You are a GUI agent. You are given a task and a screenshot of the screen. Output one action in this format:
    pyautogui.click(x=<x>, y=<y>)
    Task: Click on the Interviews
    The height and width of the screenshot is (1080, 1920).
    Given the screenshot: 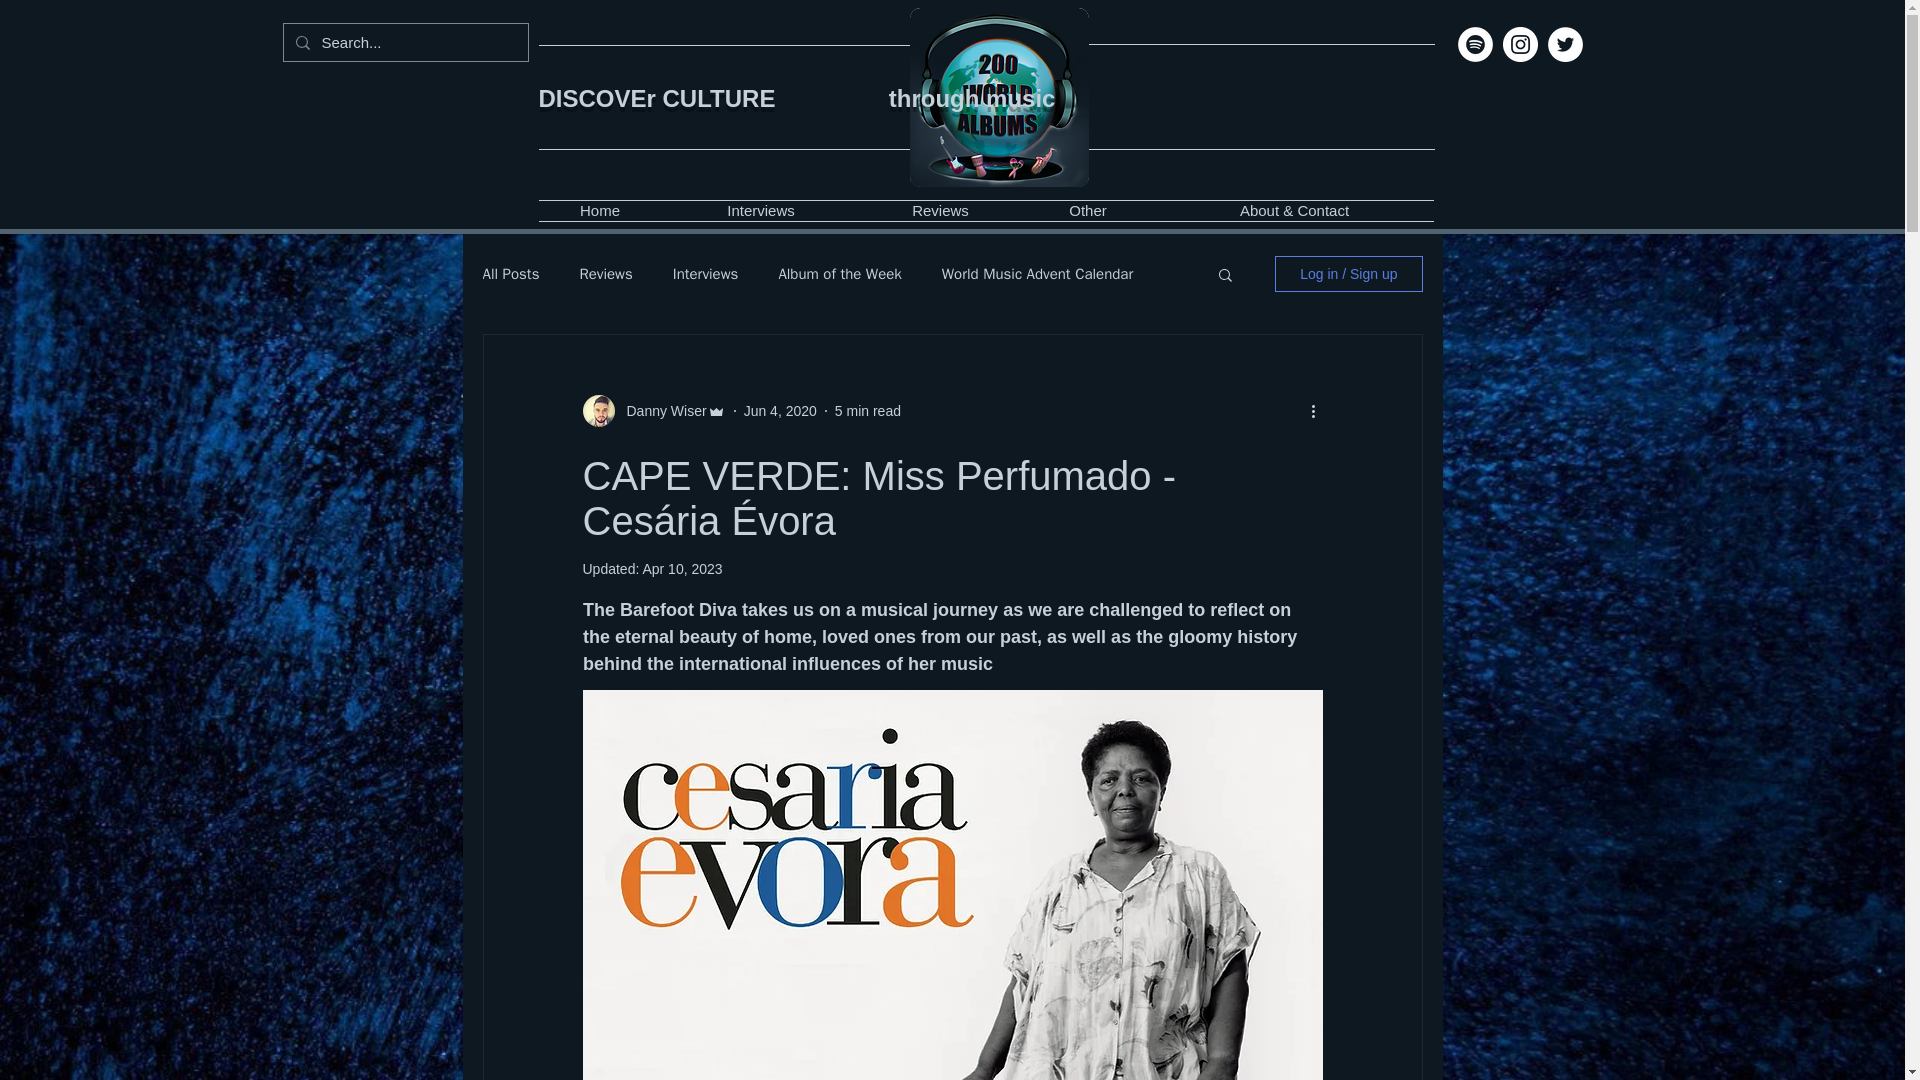 What is the action you would take?
    pyautogui.click(x=706, y=272)
    